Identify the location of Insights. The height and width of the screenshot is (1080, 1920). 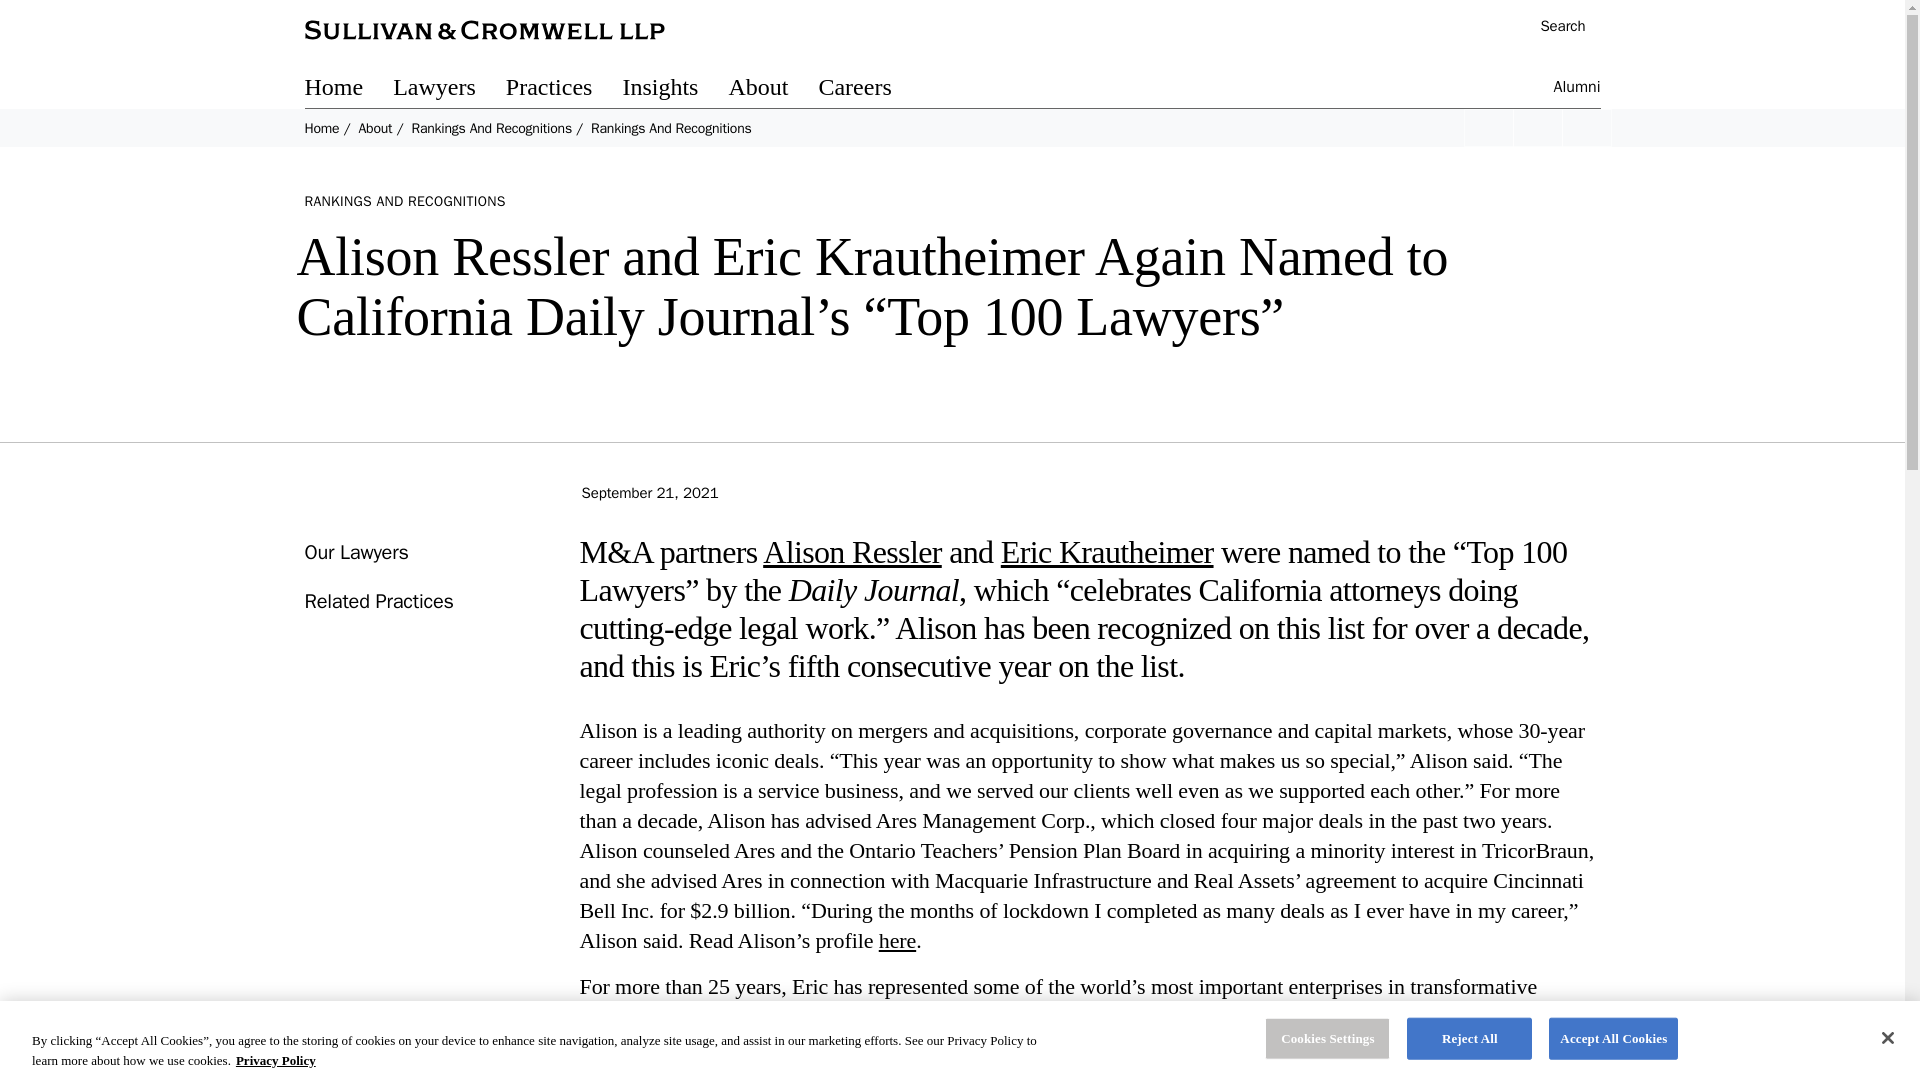
(674, 90).